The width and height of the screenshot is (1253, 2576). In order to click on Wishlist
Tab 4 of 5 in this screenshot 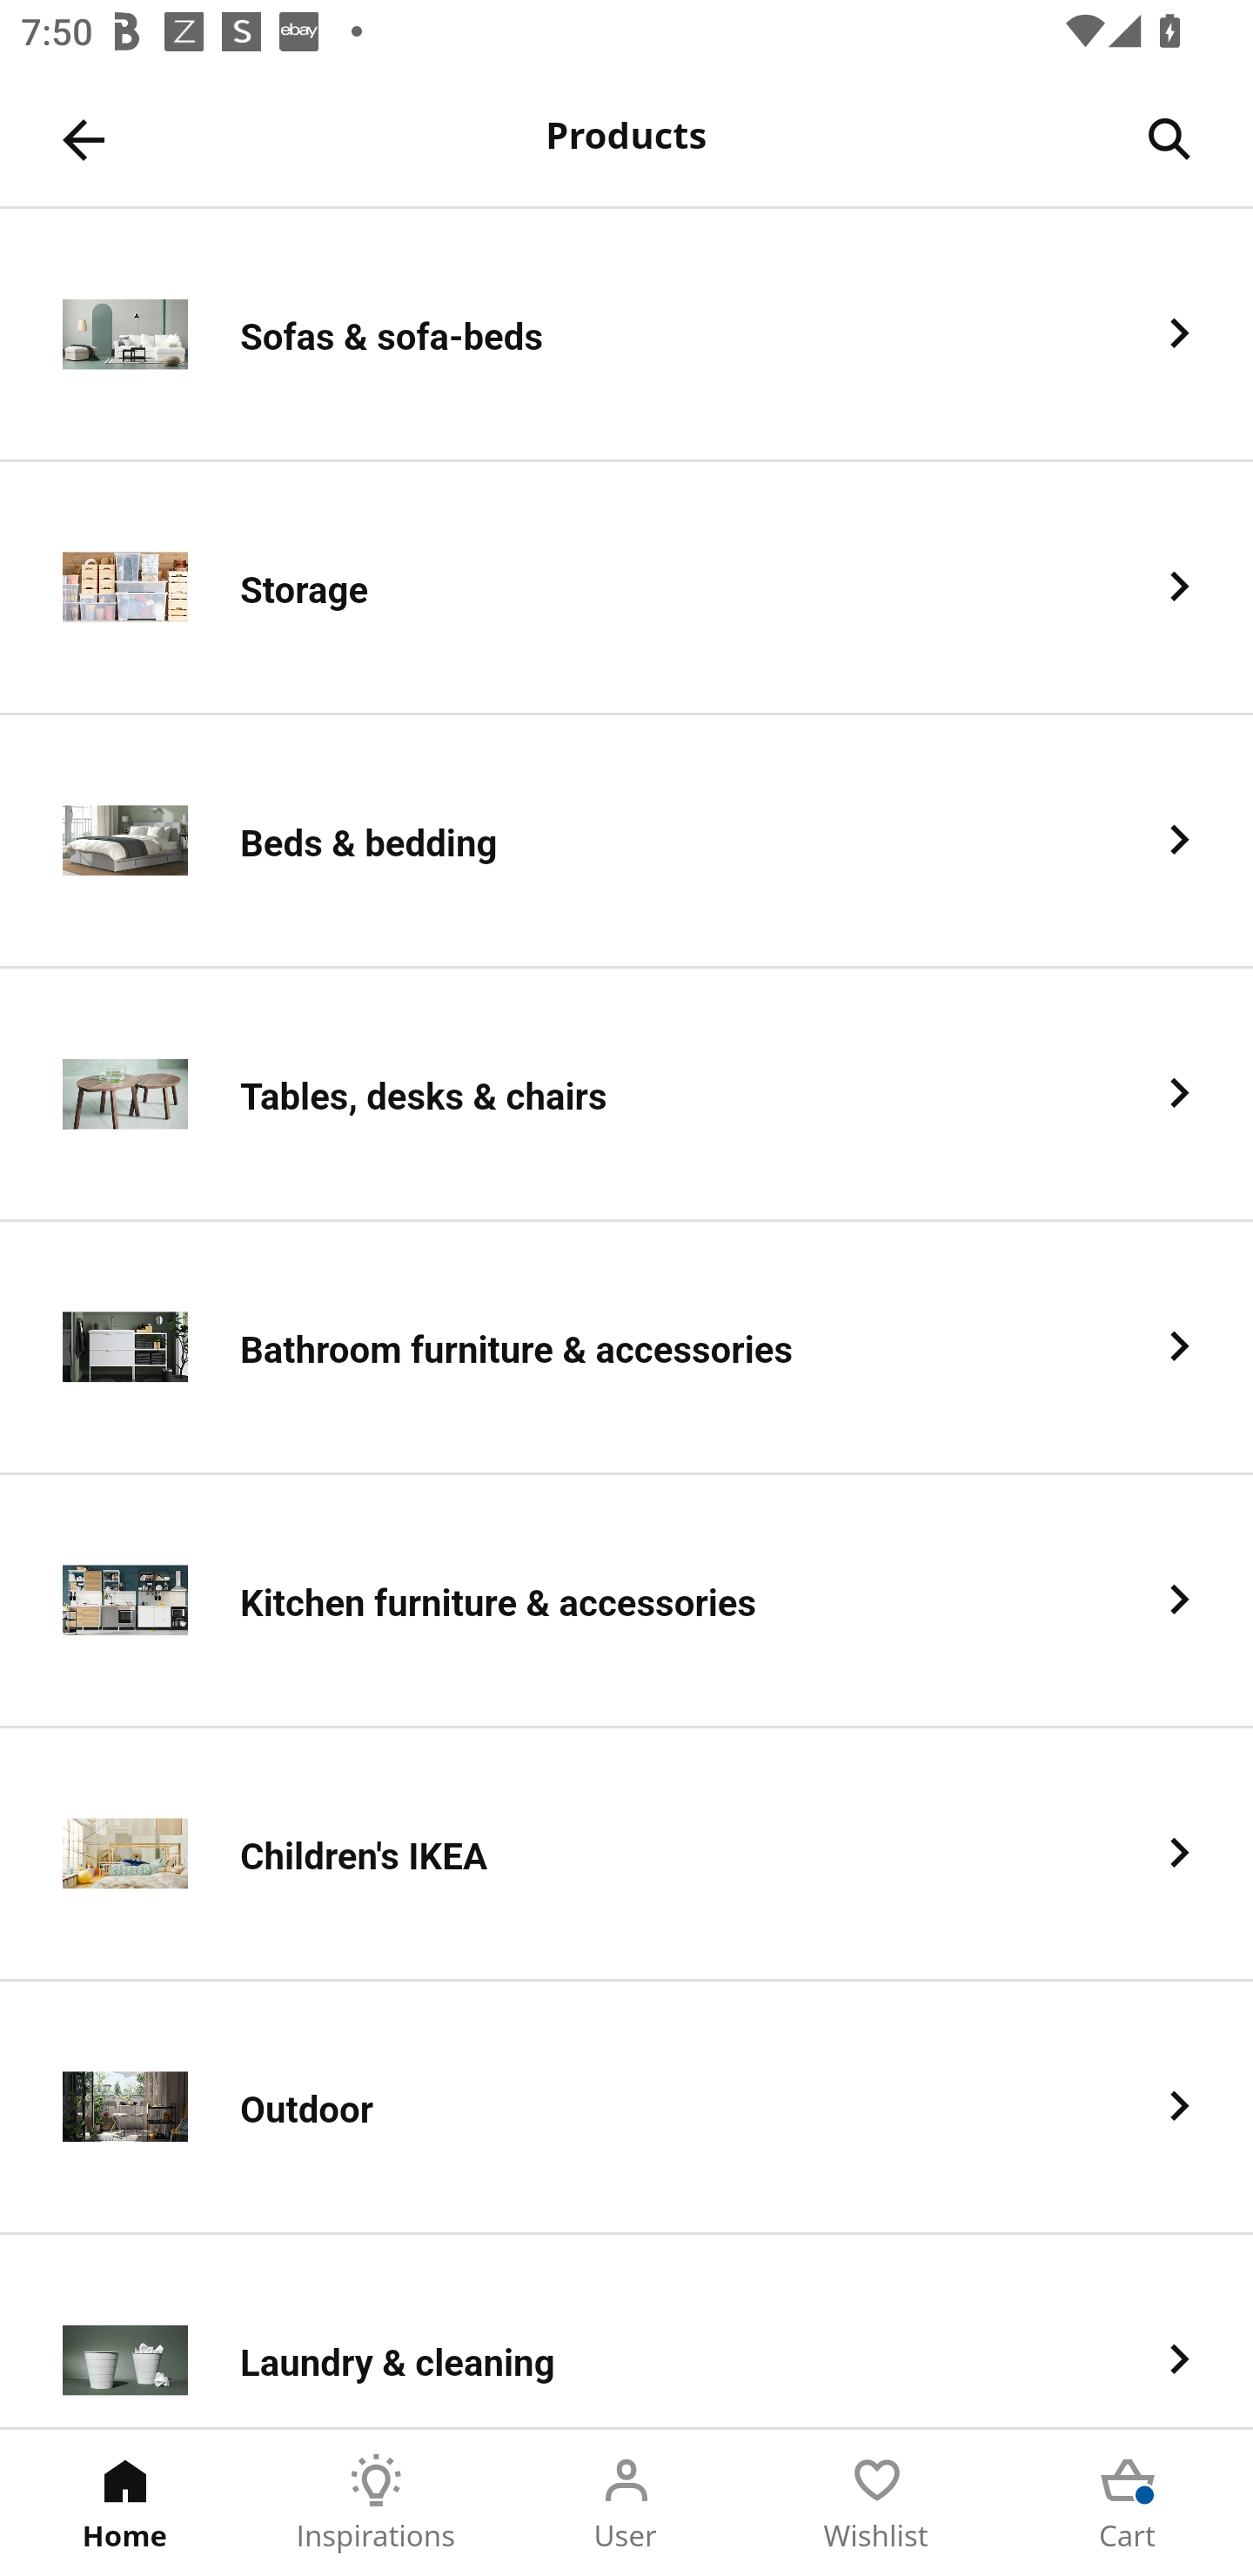, I will do `click(877, 2503)`.